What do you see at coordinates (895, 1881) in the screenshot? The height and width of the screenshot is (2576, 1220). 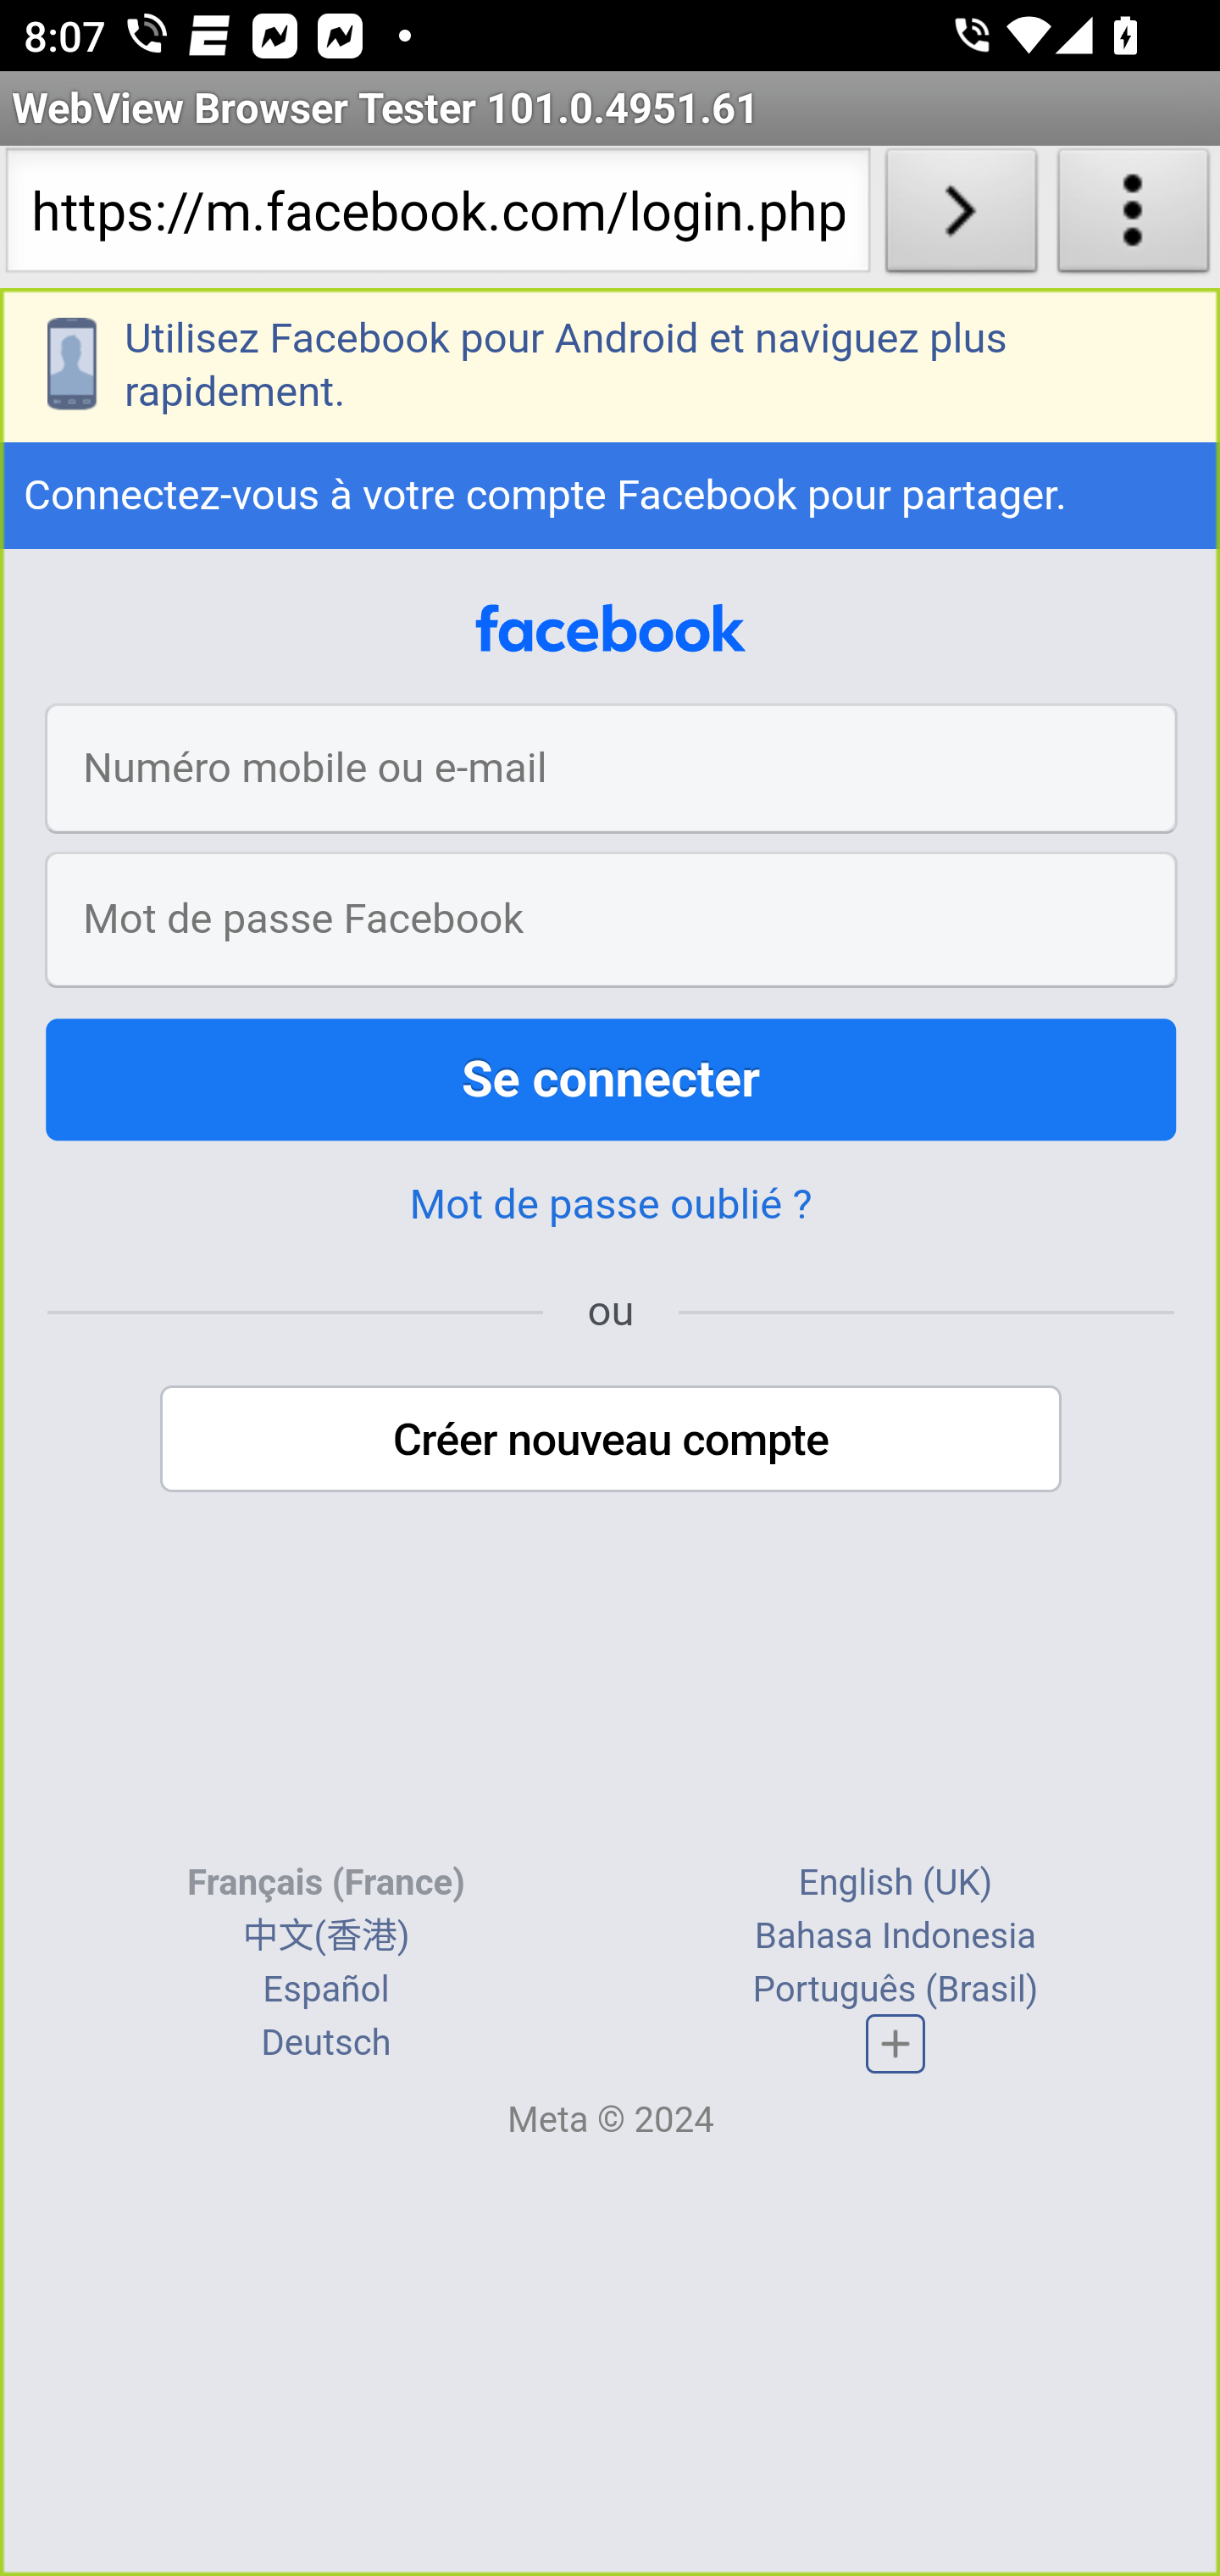 I see `English (UK)` at bounding box center [895, 1881].